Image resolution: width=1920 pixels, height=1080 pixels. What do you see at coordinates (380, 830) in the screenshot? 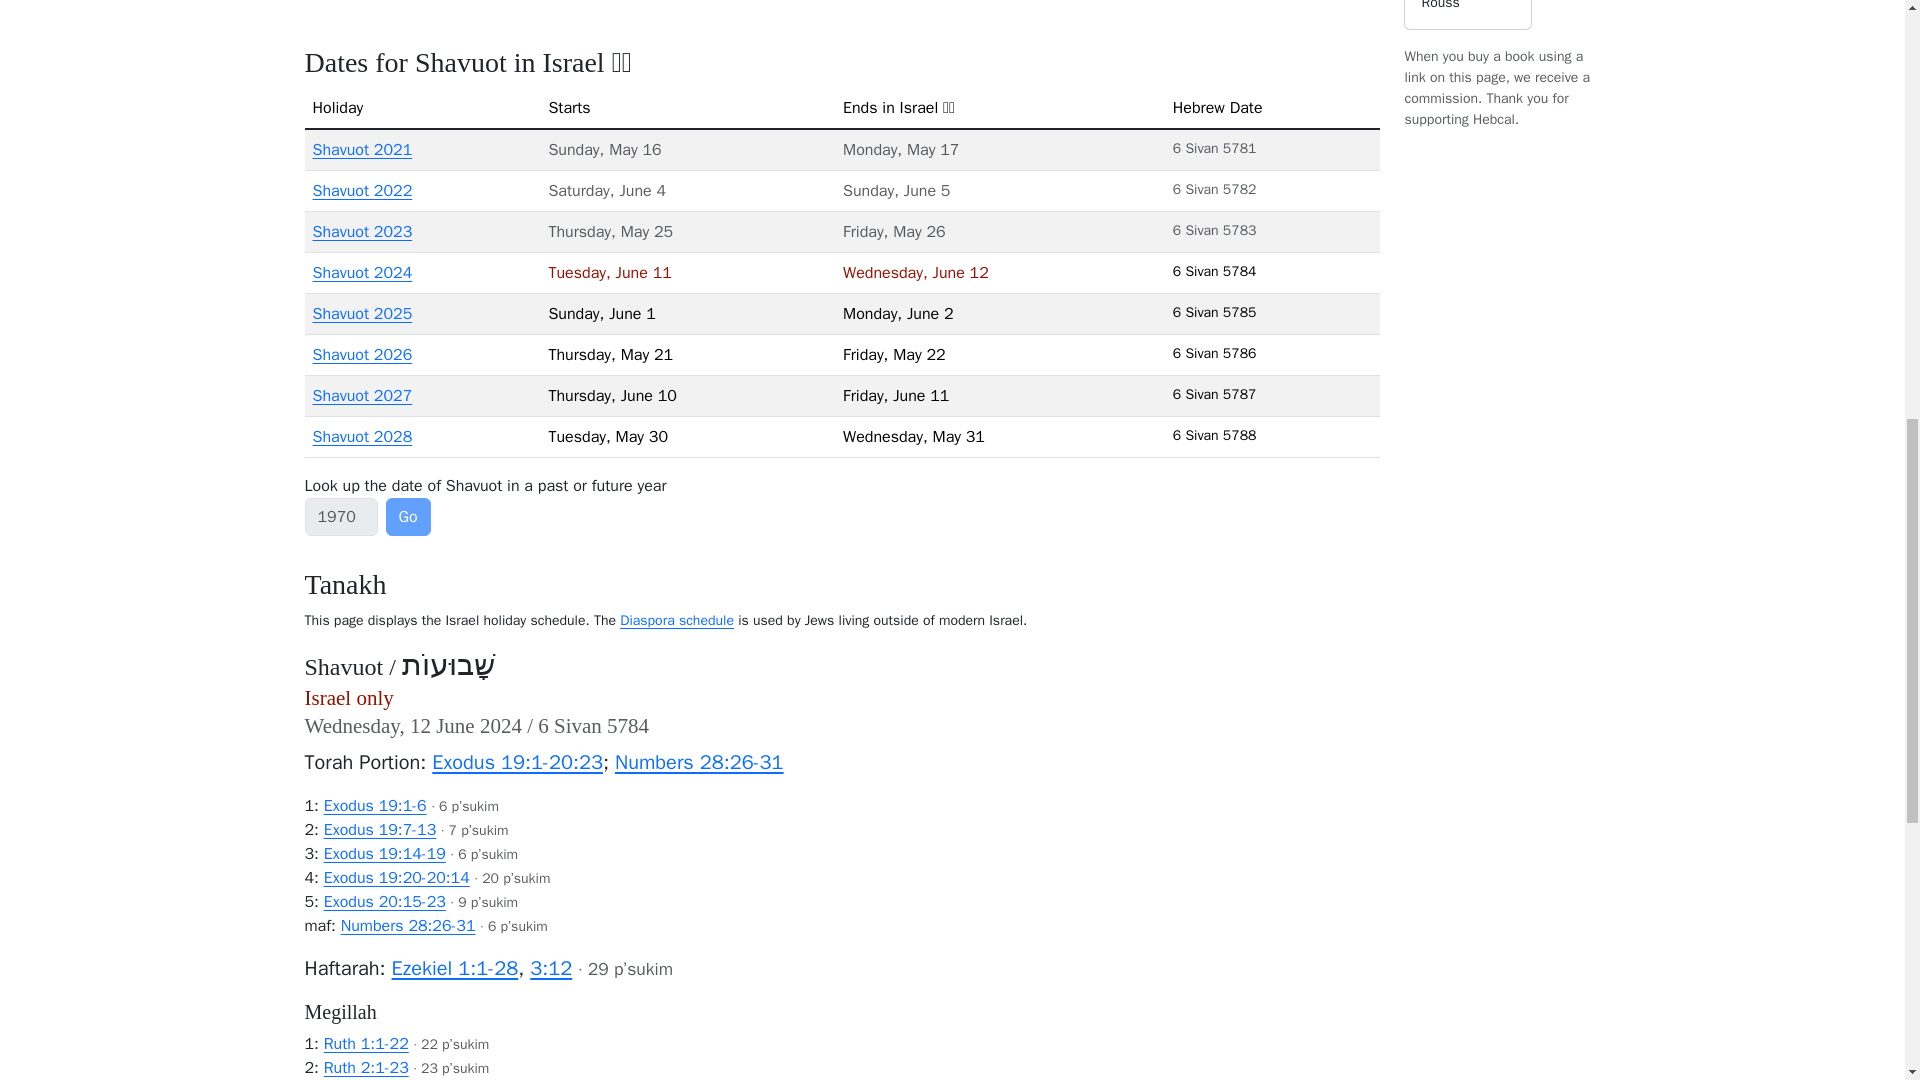
I see `Exodus 19:7-13` at bounding box center [380, 830].